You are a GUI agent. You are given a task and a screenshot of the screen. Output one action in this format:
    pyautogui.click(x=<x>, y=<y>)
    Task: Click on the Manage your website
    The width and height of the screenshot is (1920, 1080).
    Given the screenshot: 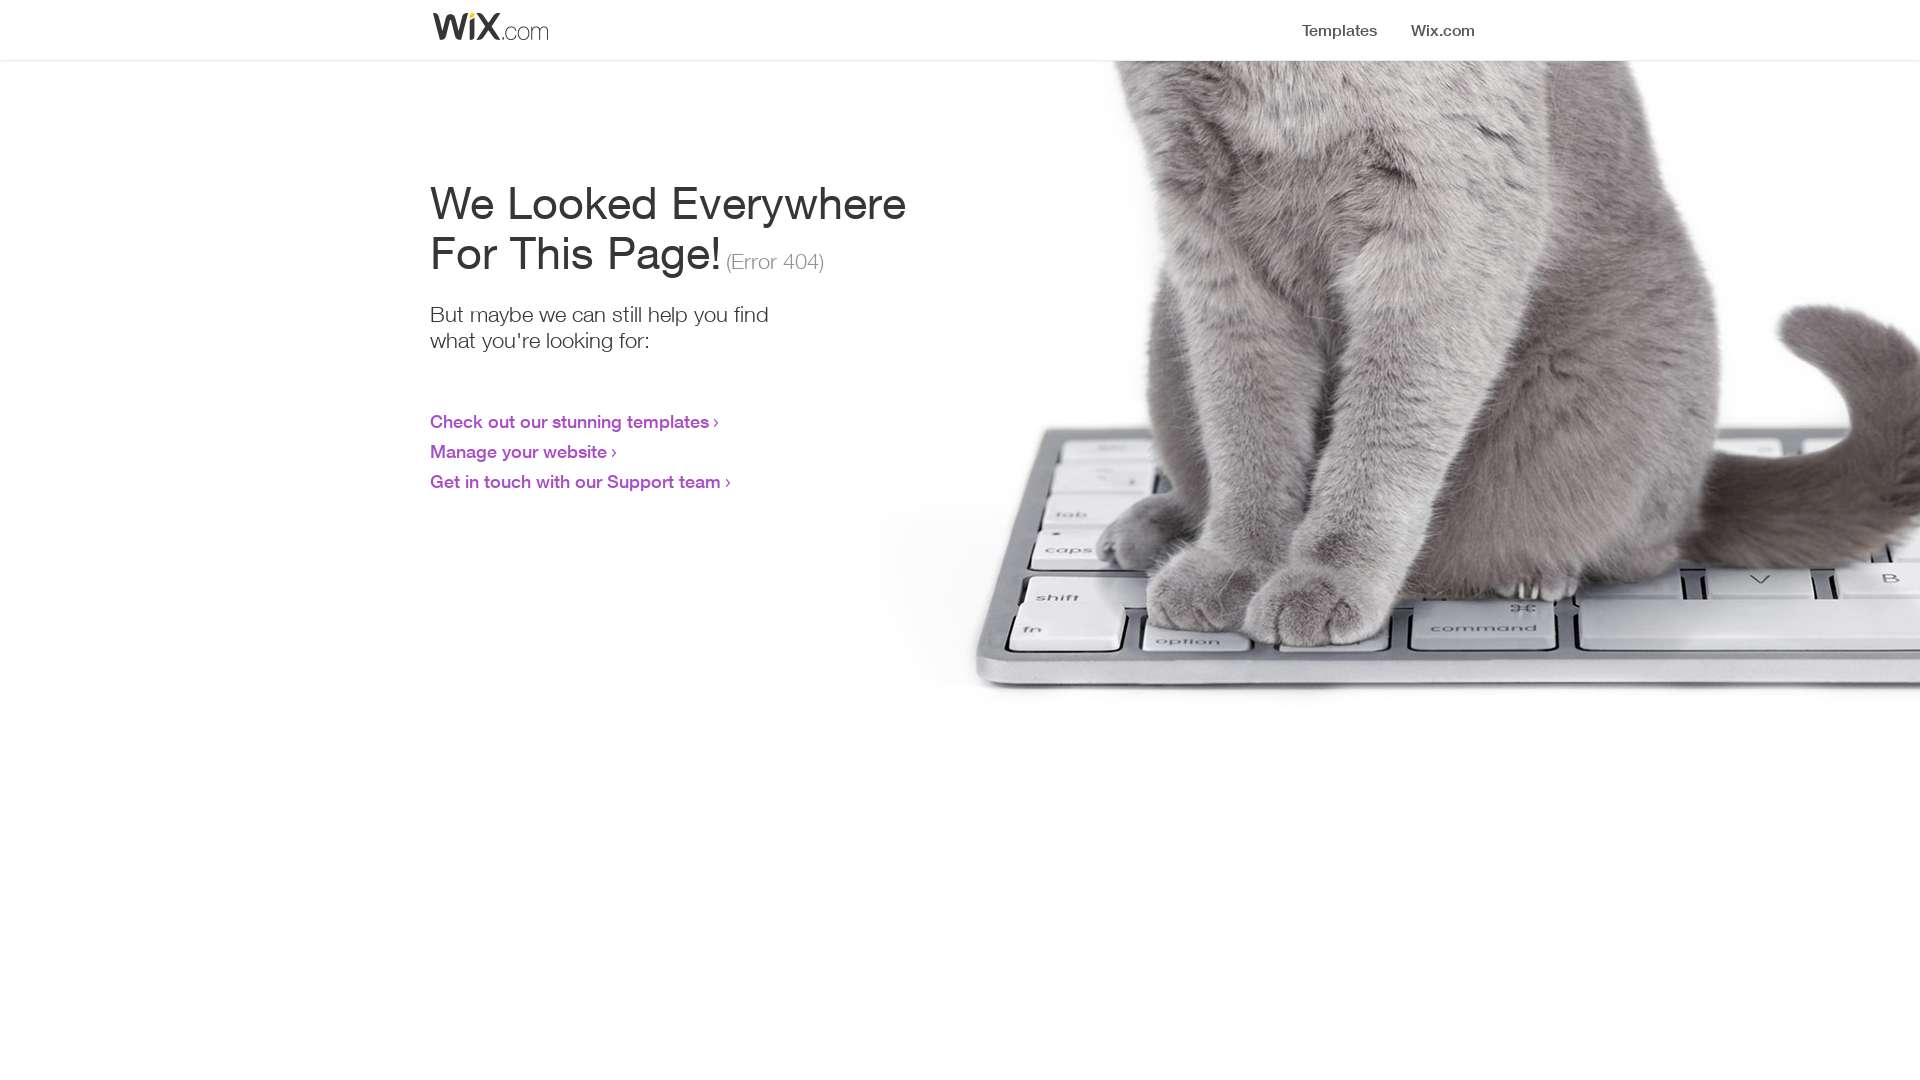 What is the action you would take?
    pyautogui.click(x=518, y=451)
    